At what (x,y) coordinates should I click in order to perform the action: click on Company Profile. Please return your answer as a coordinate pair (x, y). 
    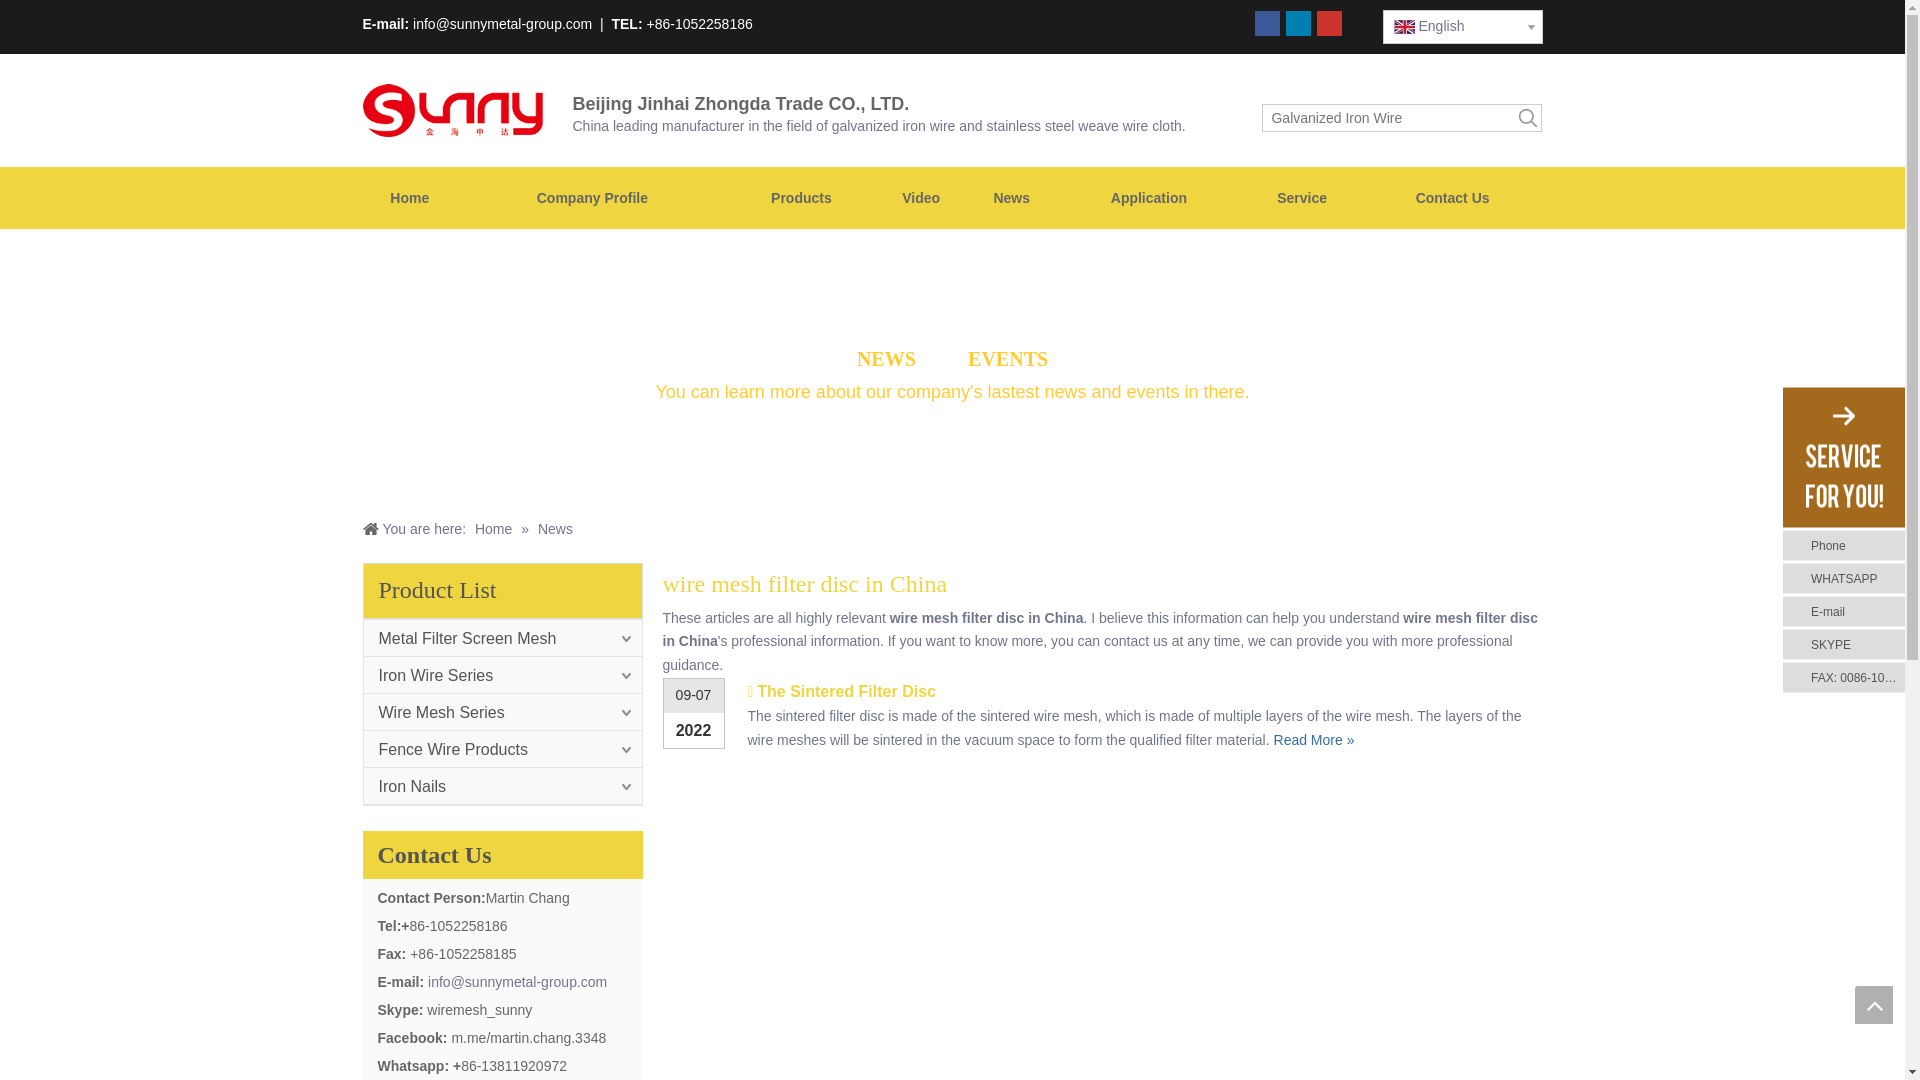
    Looking at the image, I should click on (592, 198).